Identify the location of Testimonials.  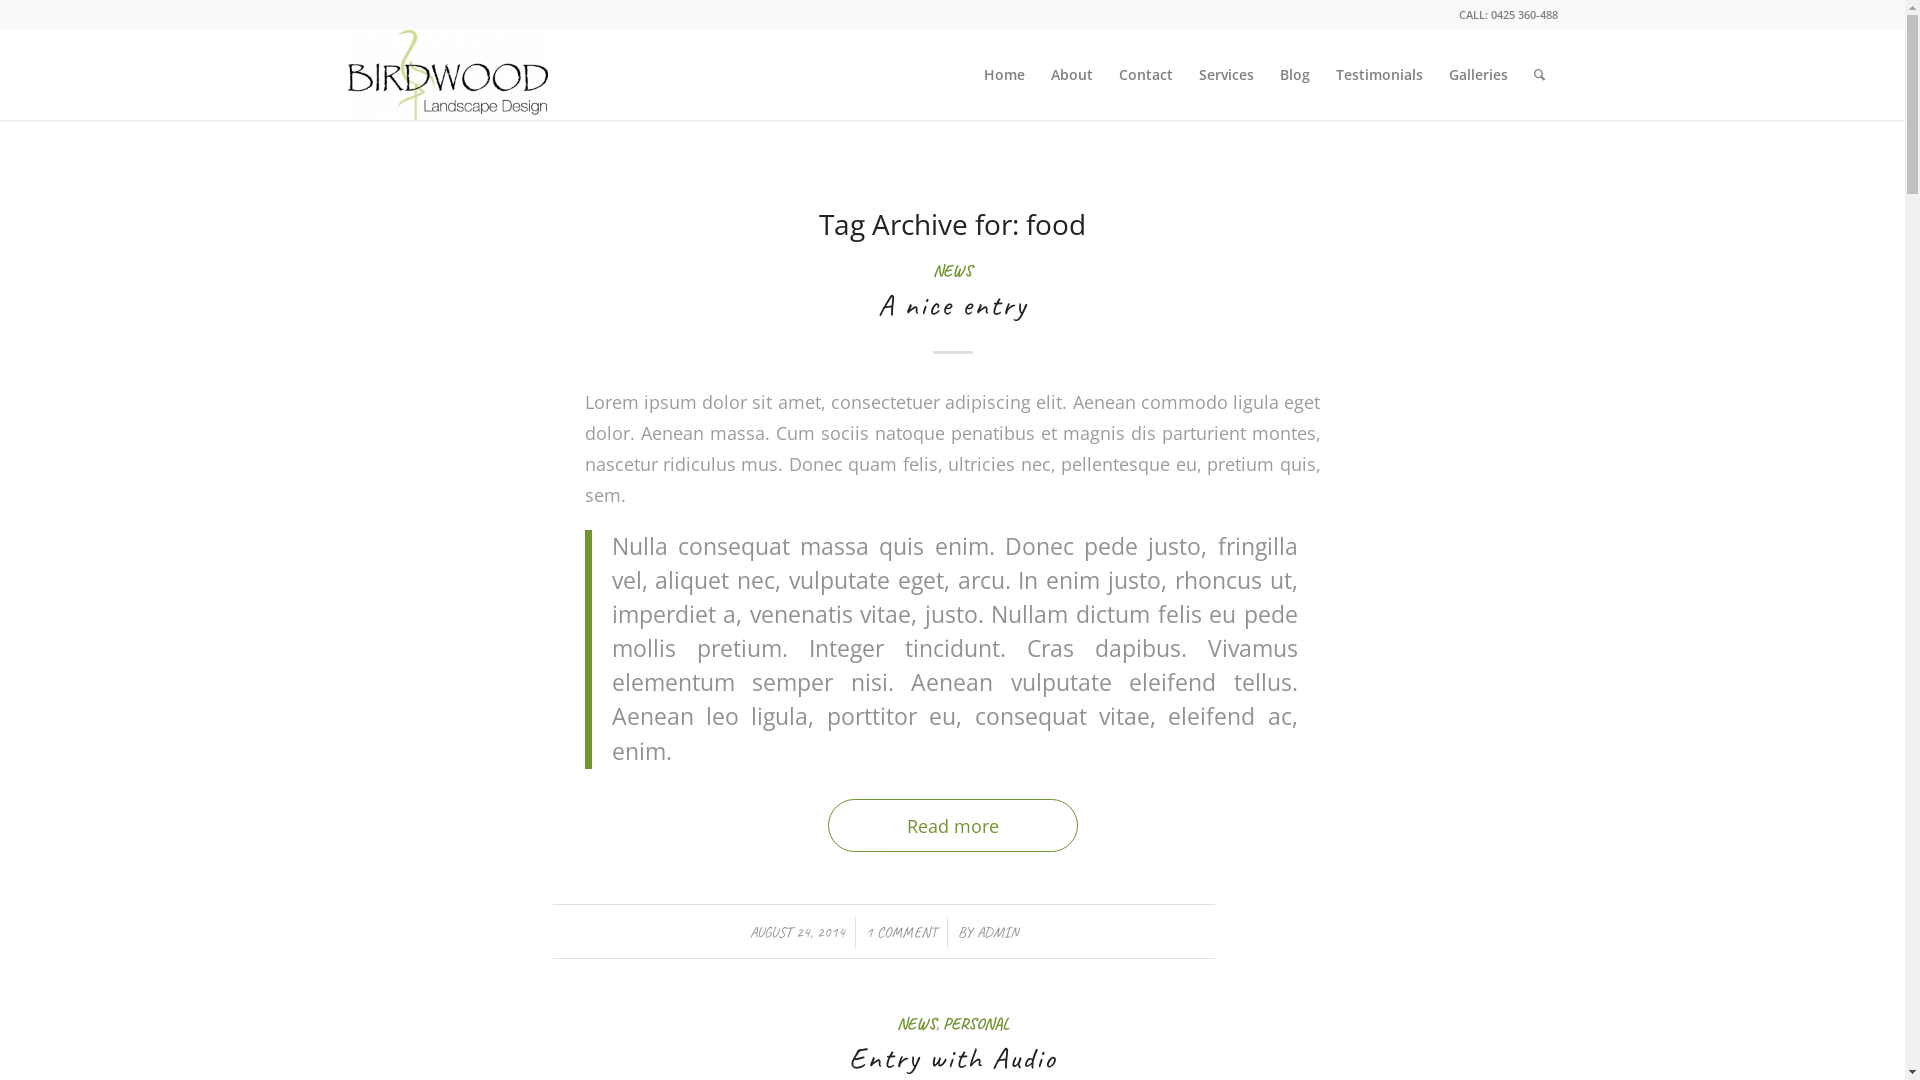
(1378, 75).